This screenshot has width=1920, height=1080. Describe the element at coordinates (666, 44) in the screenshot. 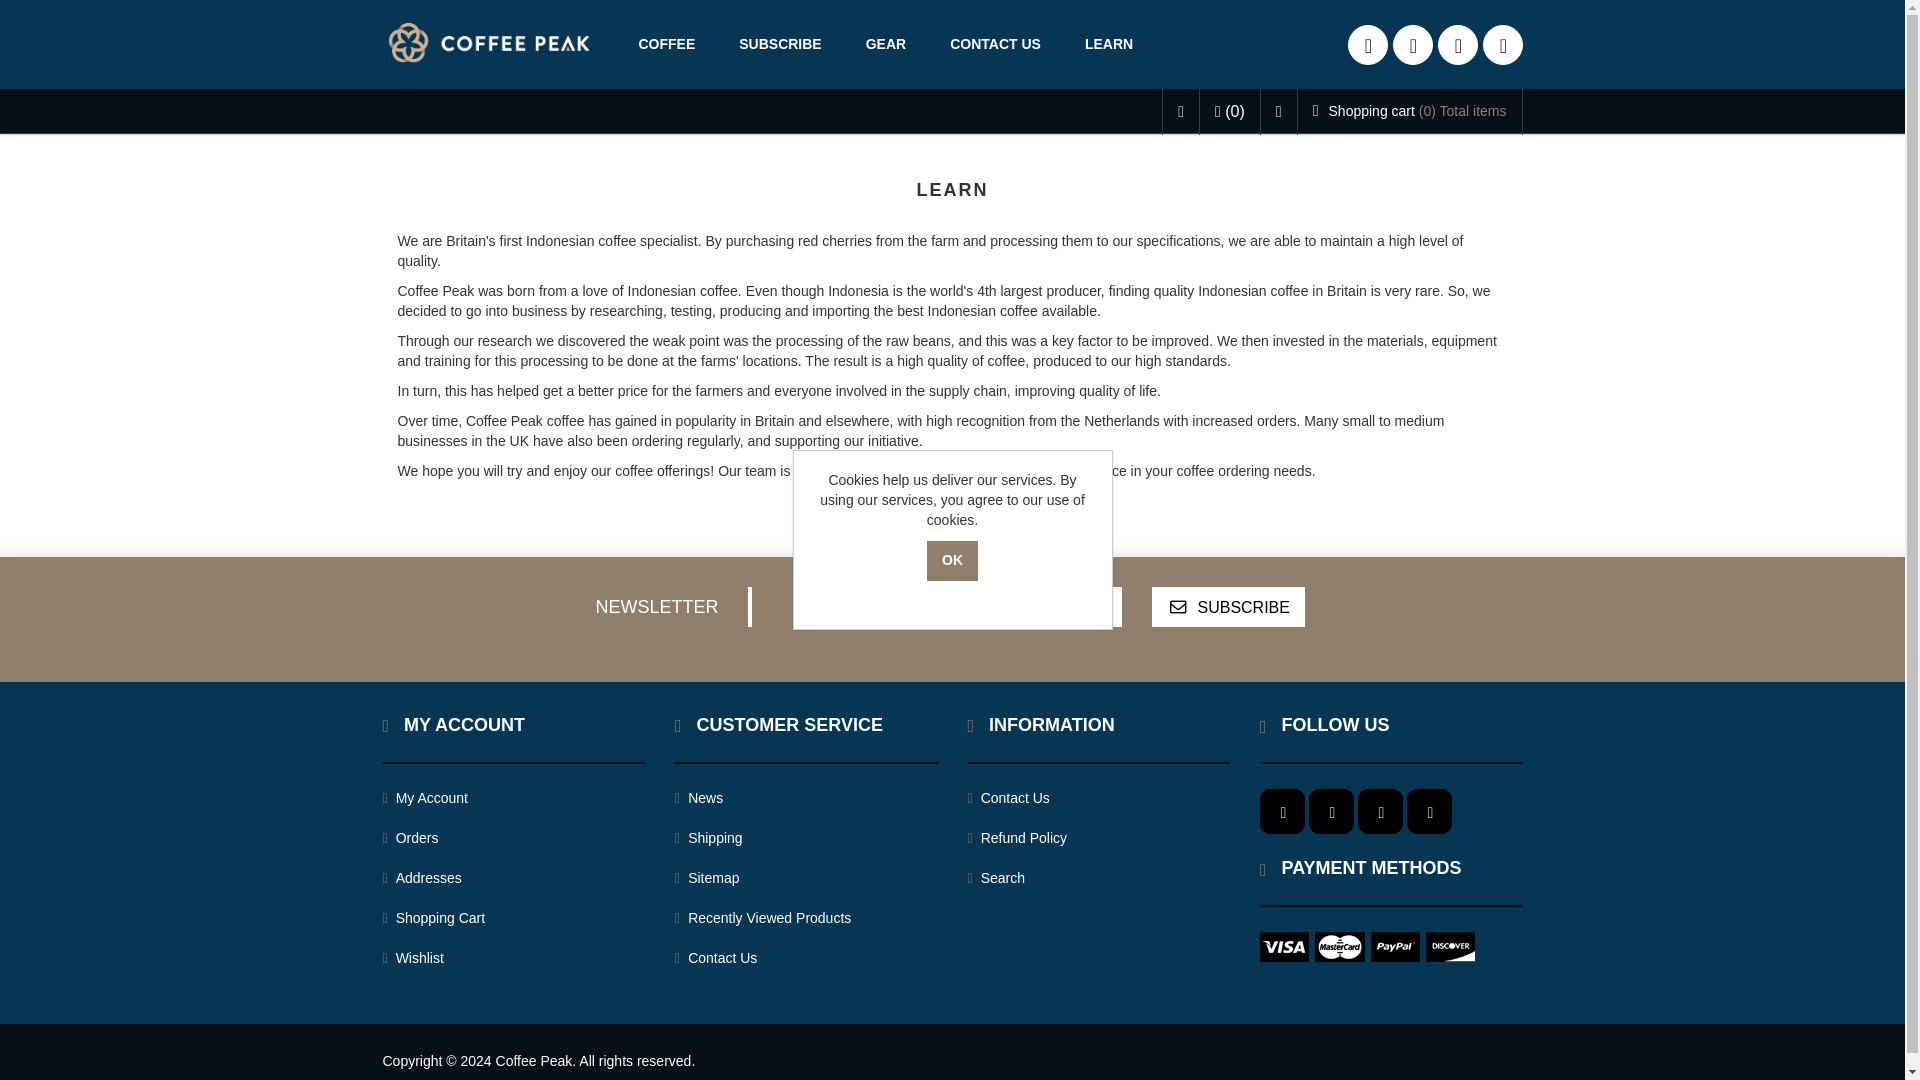

I see `COFFEE` at that location.